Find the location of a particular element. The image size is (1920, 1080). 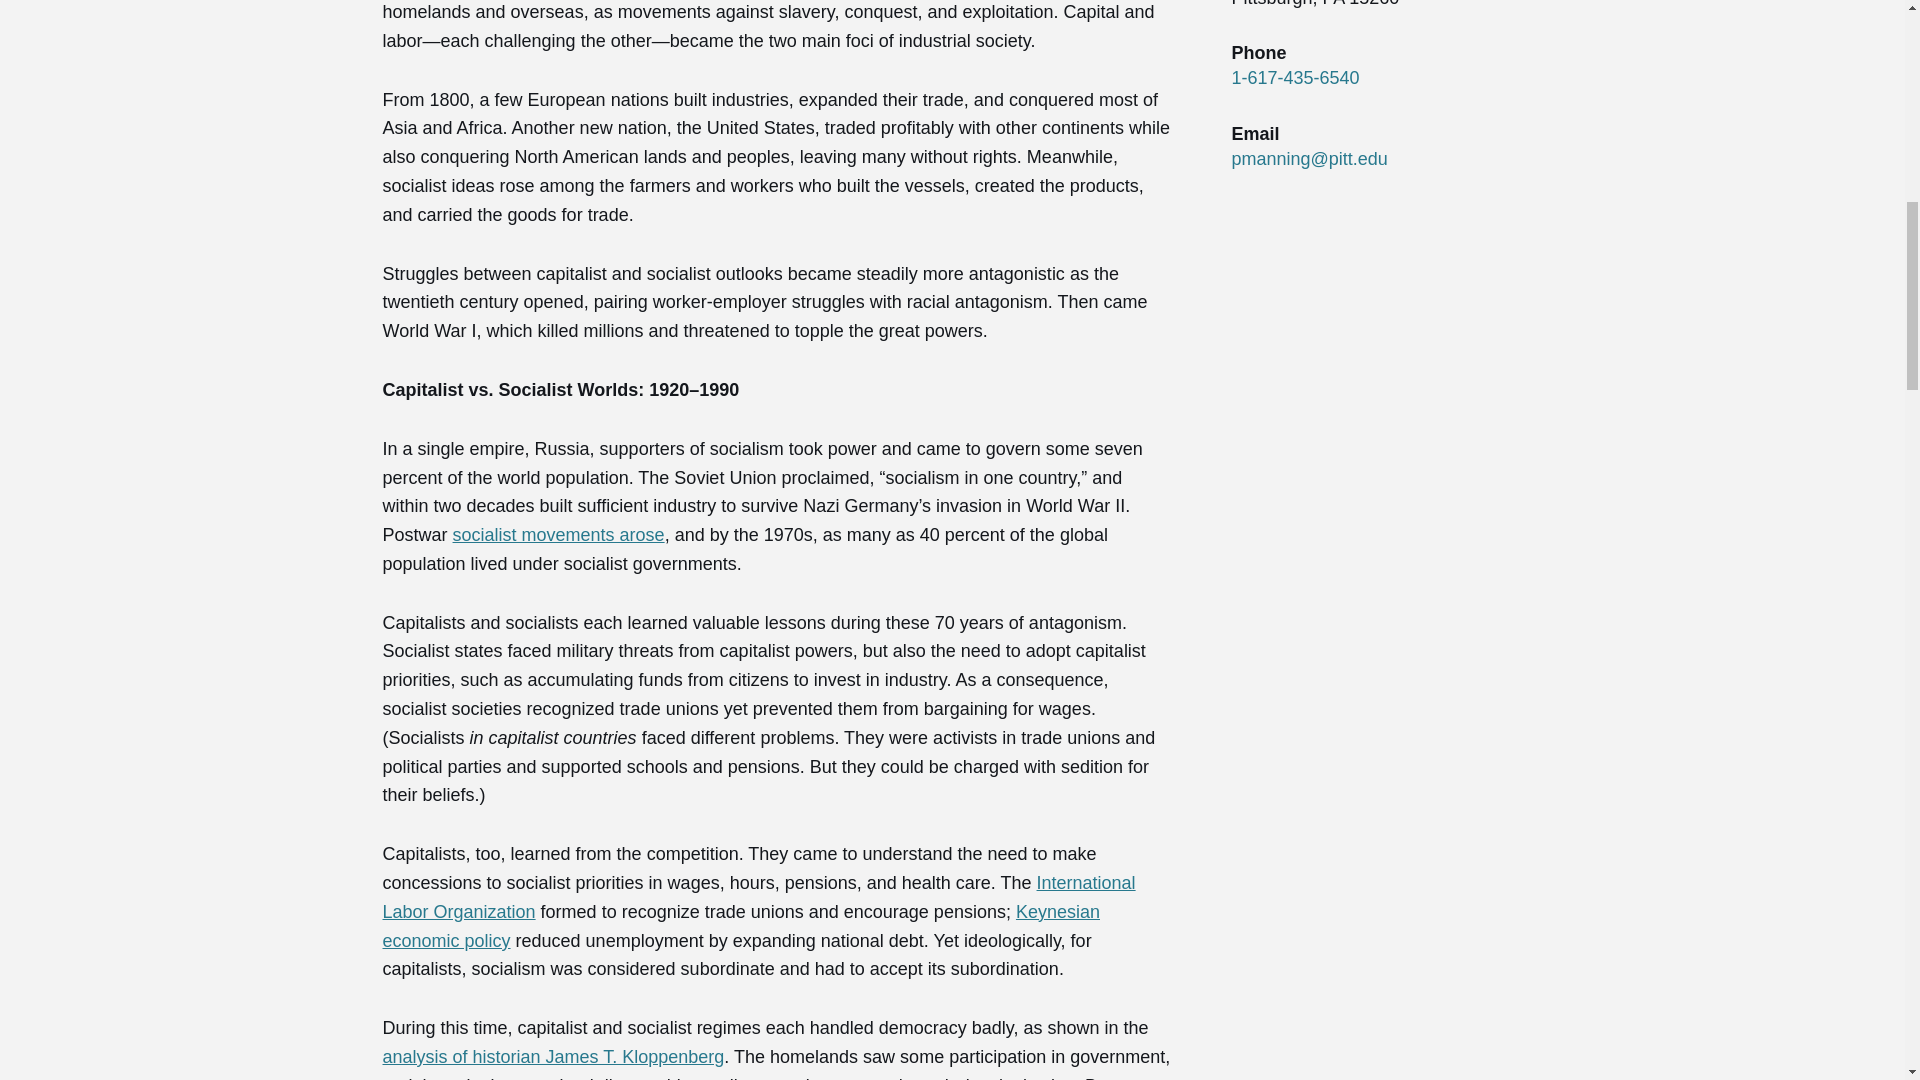

socialist movements arose is located at coordinates (558, 534).